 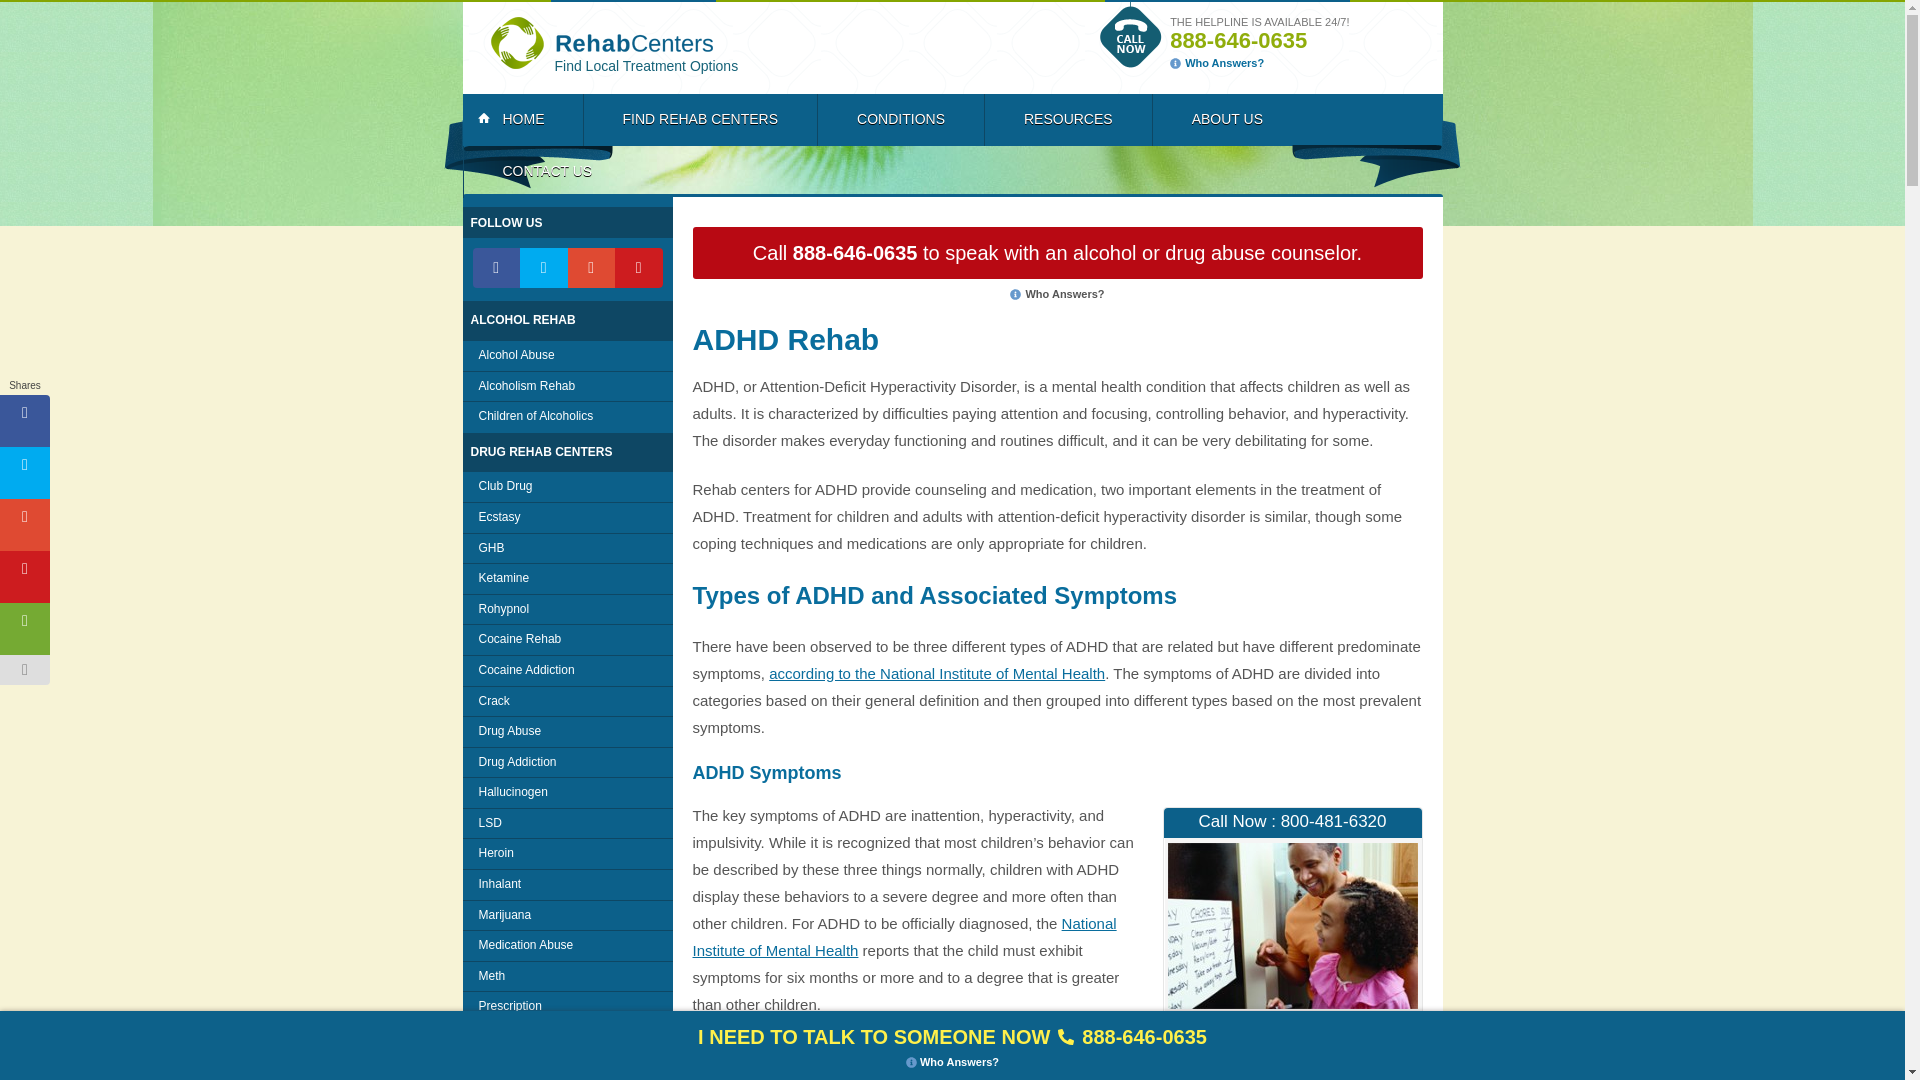 What do you see at coordinates (567, 578) in the screenshot?
I see `Ketamine` at bounding box center [567, 578].